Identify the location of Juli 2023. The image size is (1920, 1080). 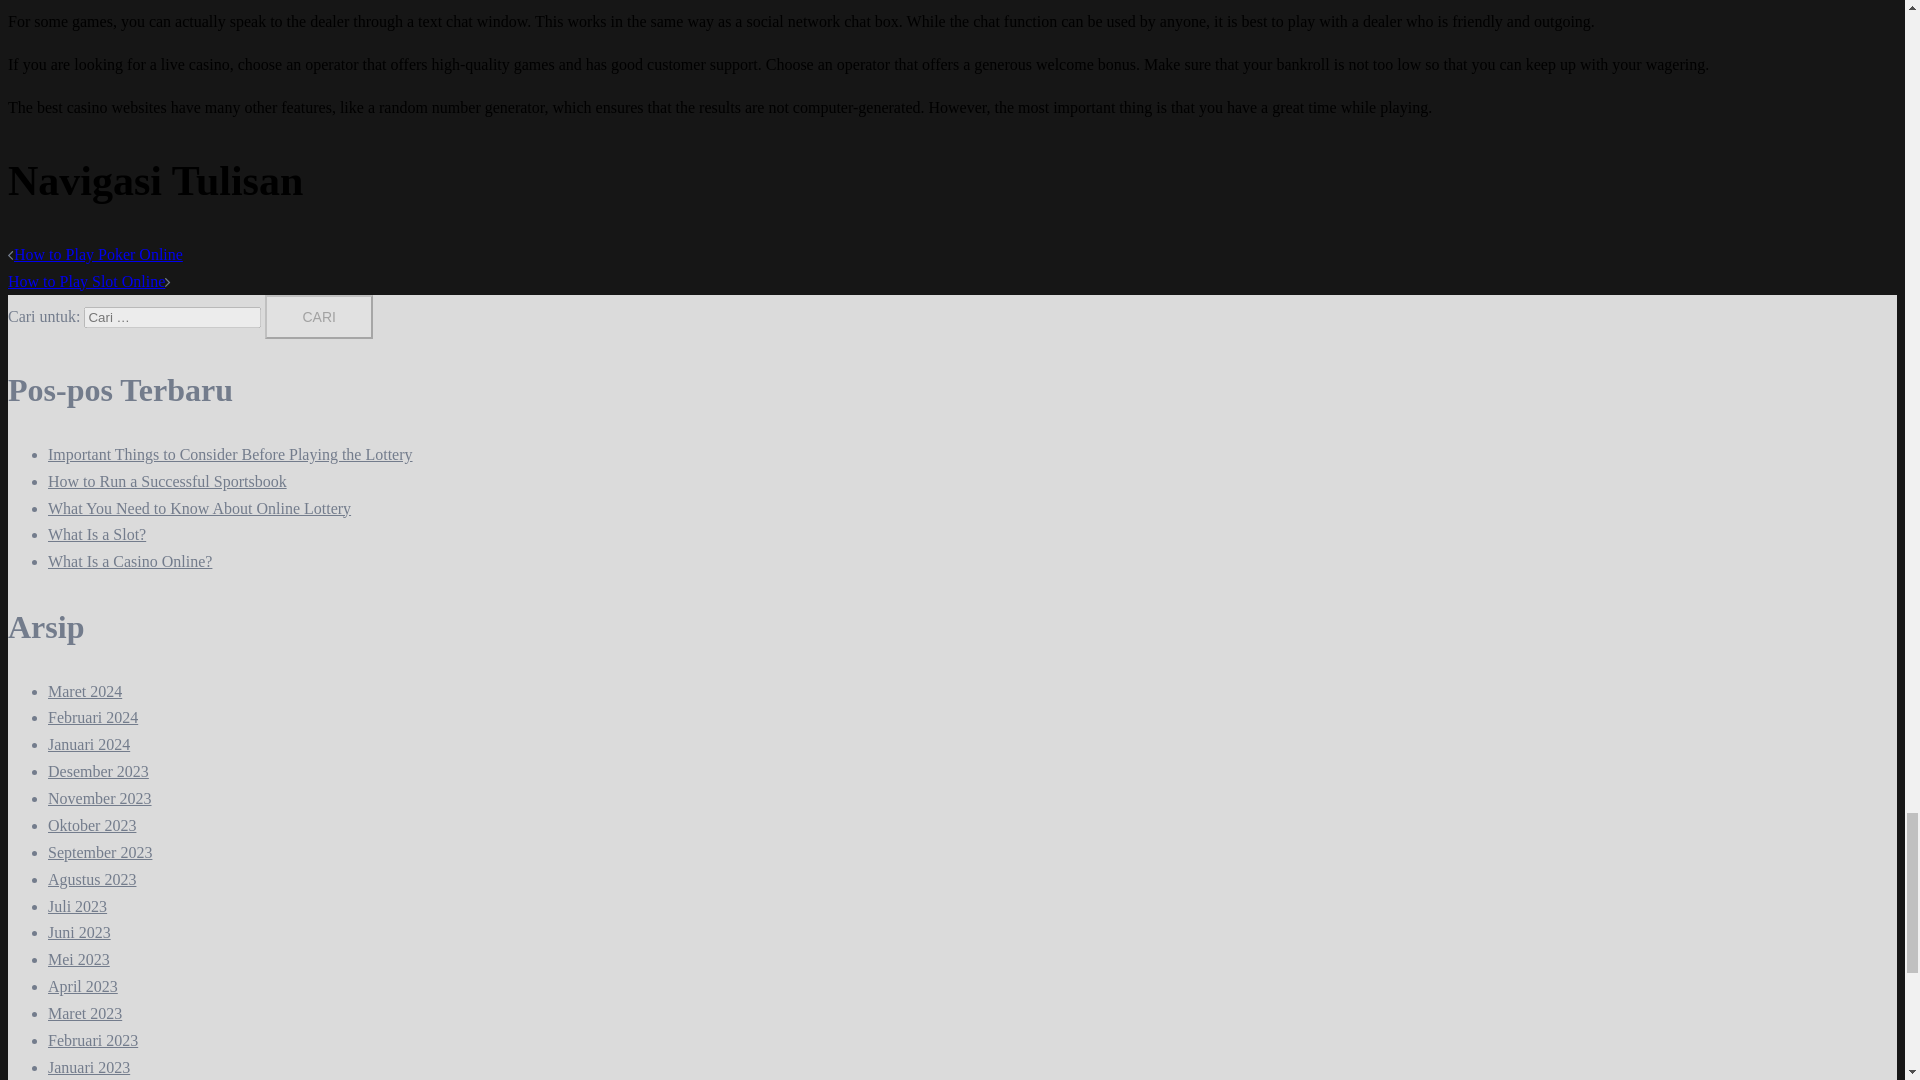
(78, 906).